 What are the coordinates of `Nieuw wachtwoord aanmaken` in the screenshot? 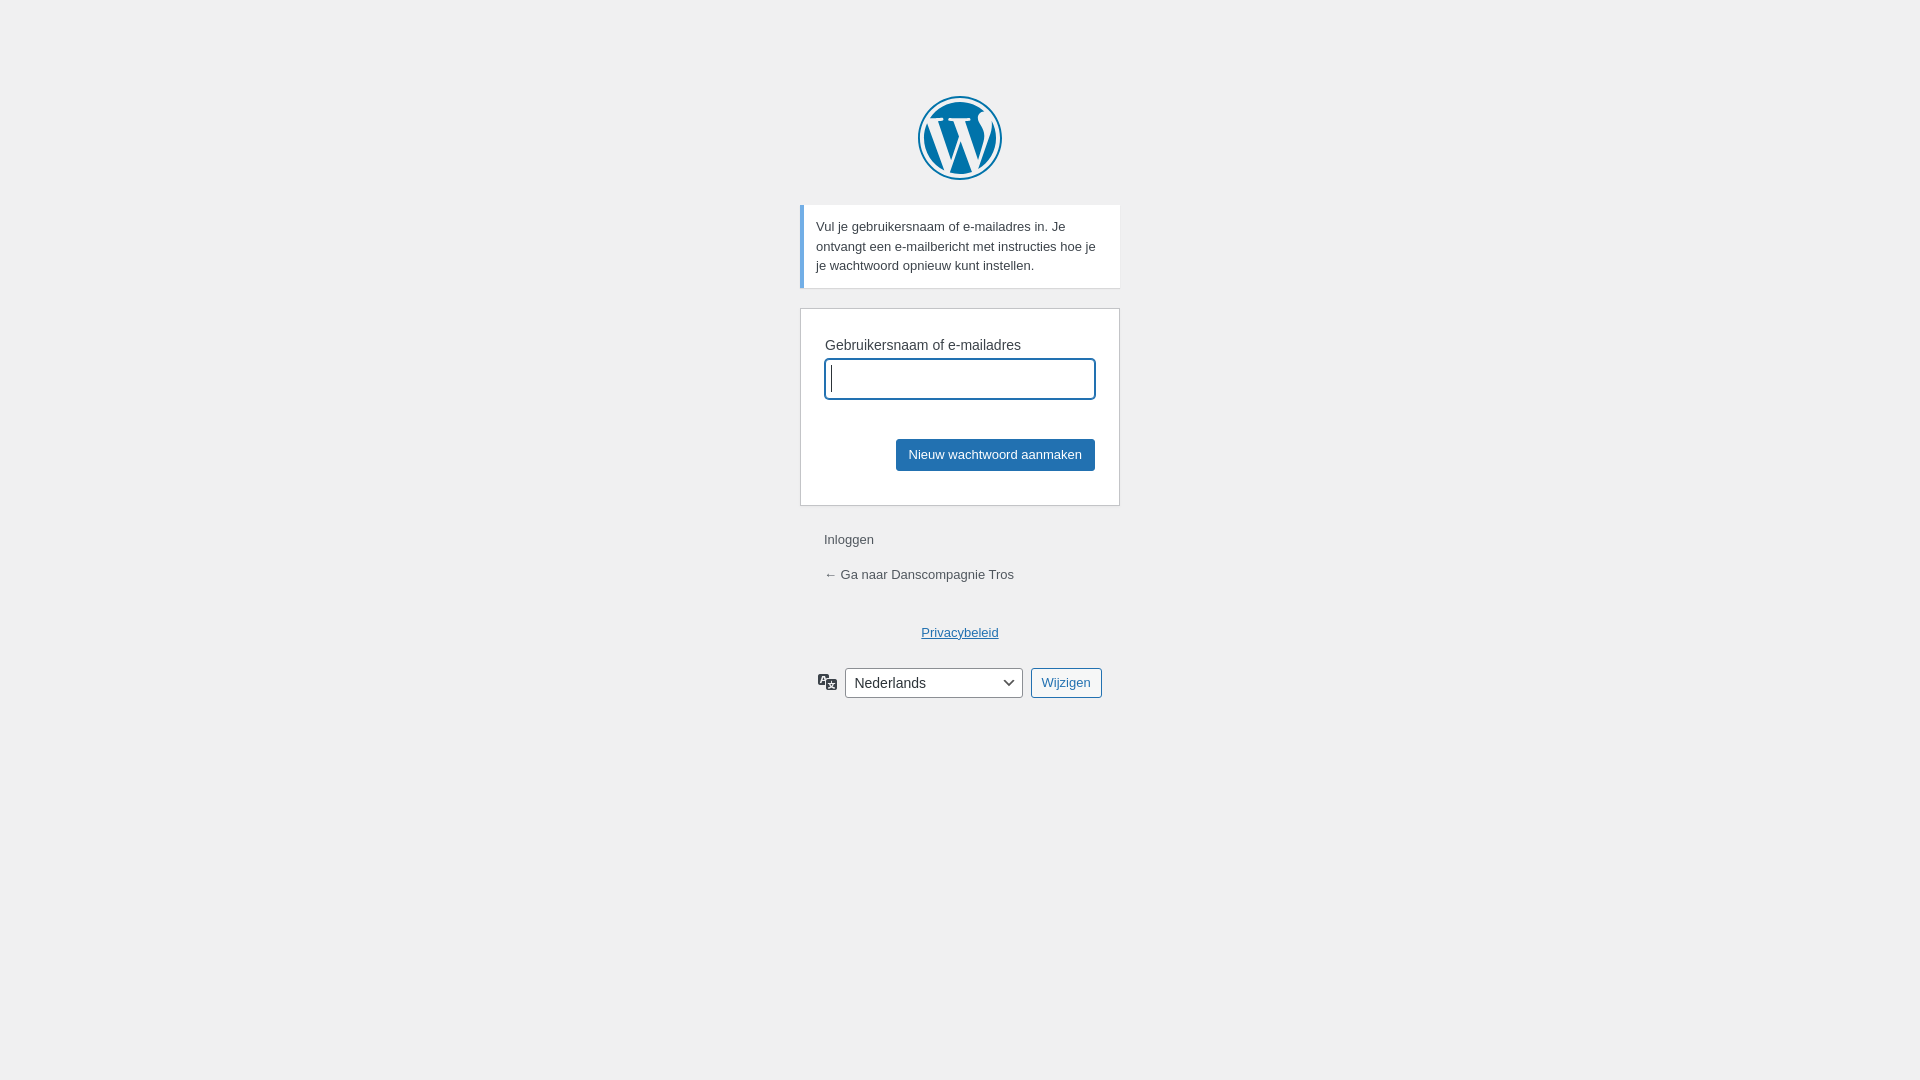 It's located at (996, 454).